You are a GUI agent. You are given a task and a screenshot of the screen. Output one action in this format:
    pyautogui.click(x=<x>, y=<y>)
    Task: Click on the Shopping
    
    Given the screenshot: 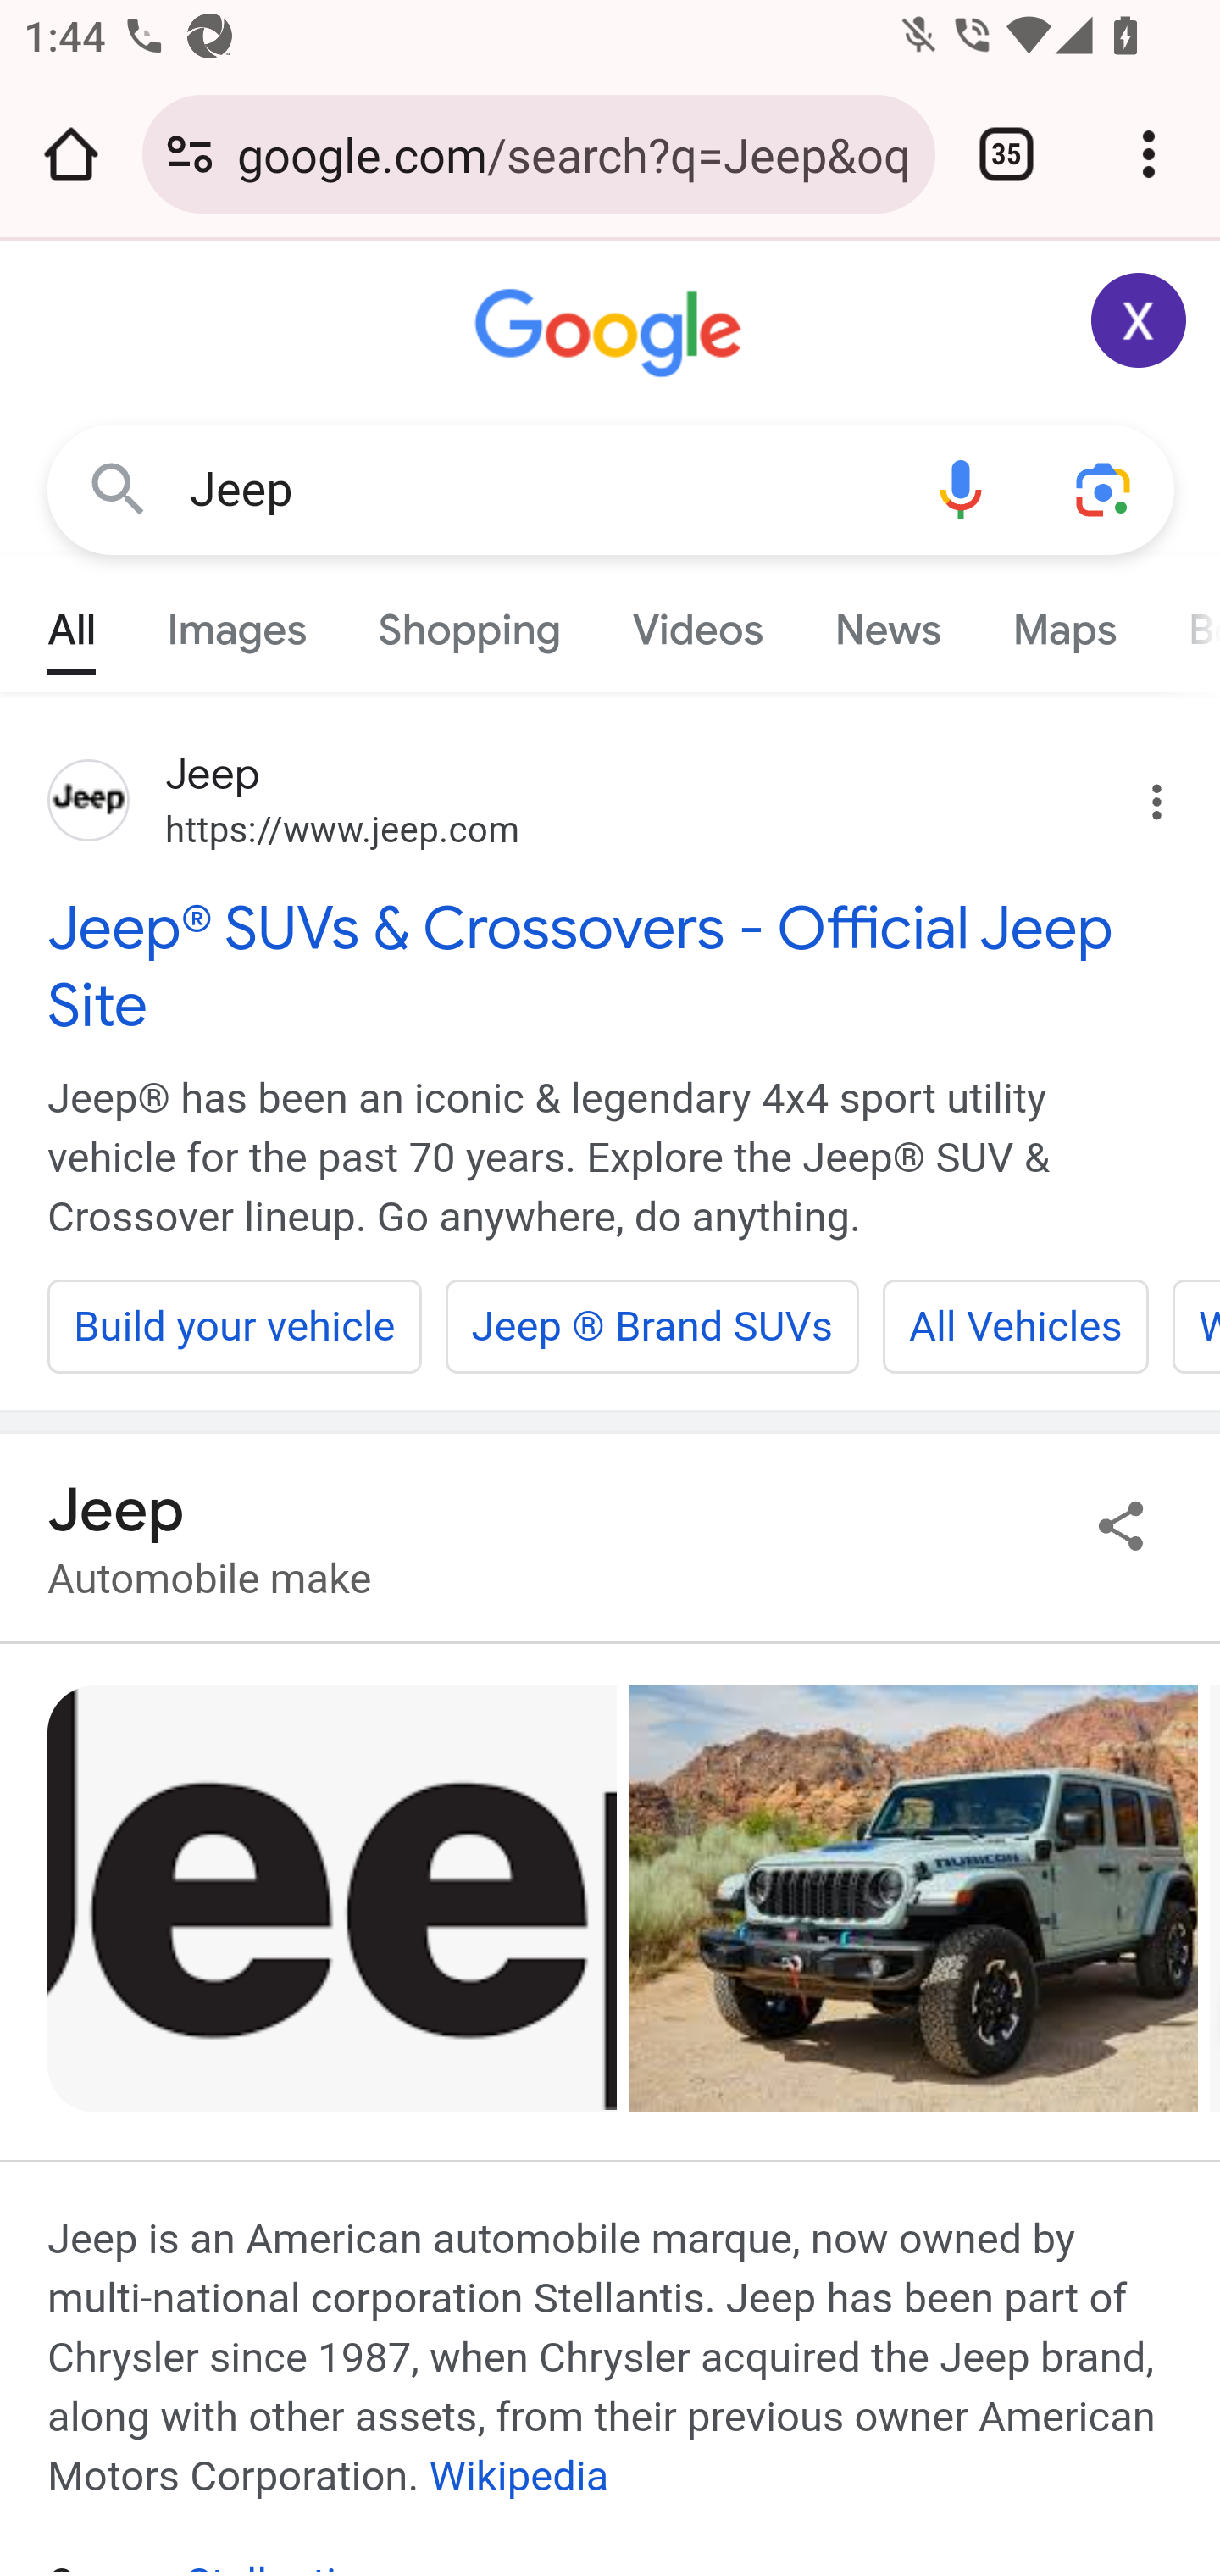 What is the action you would take?
    pyautogui.click(x=469, y=622)
    